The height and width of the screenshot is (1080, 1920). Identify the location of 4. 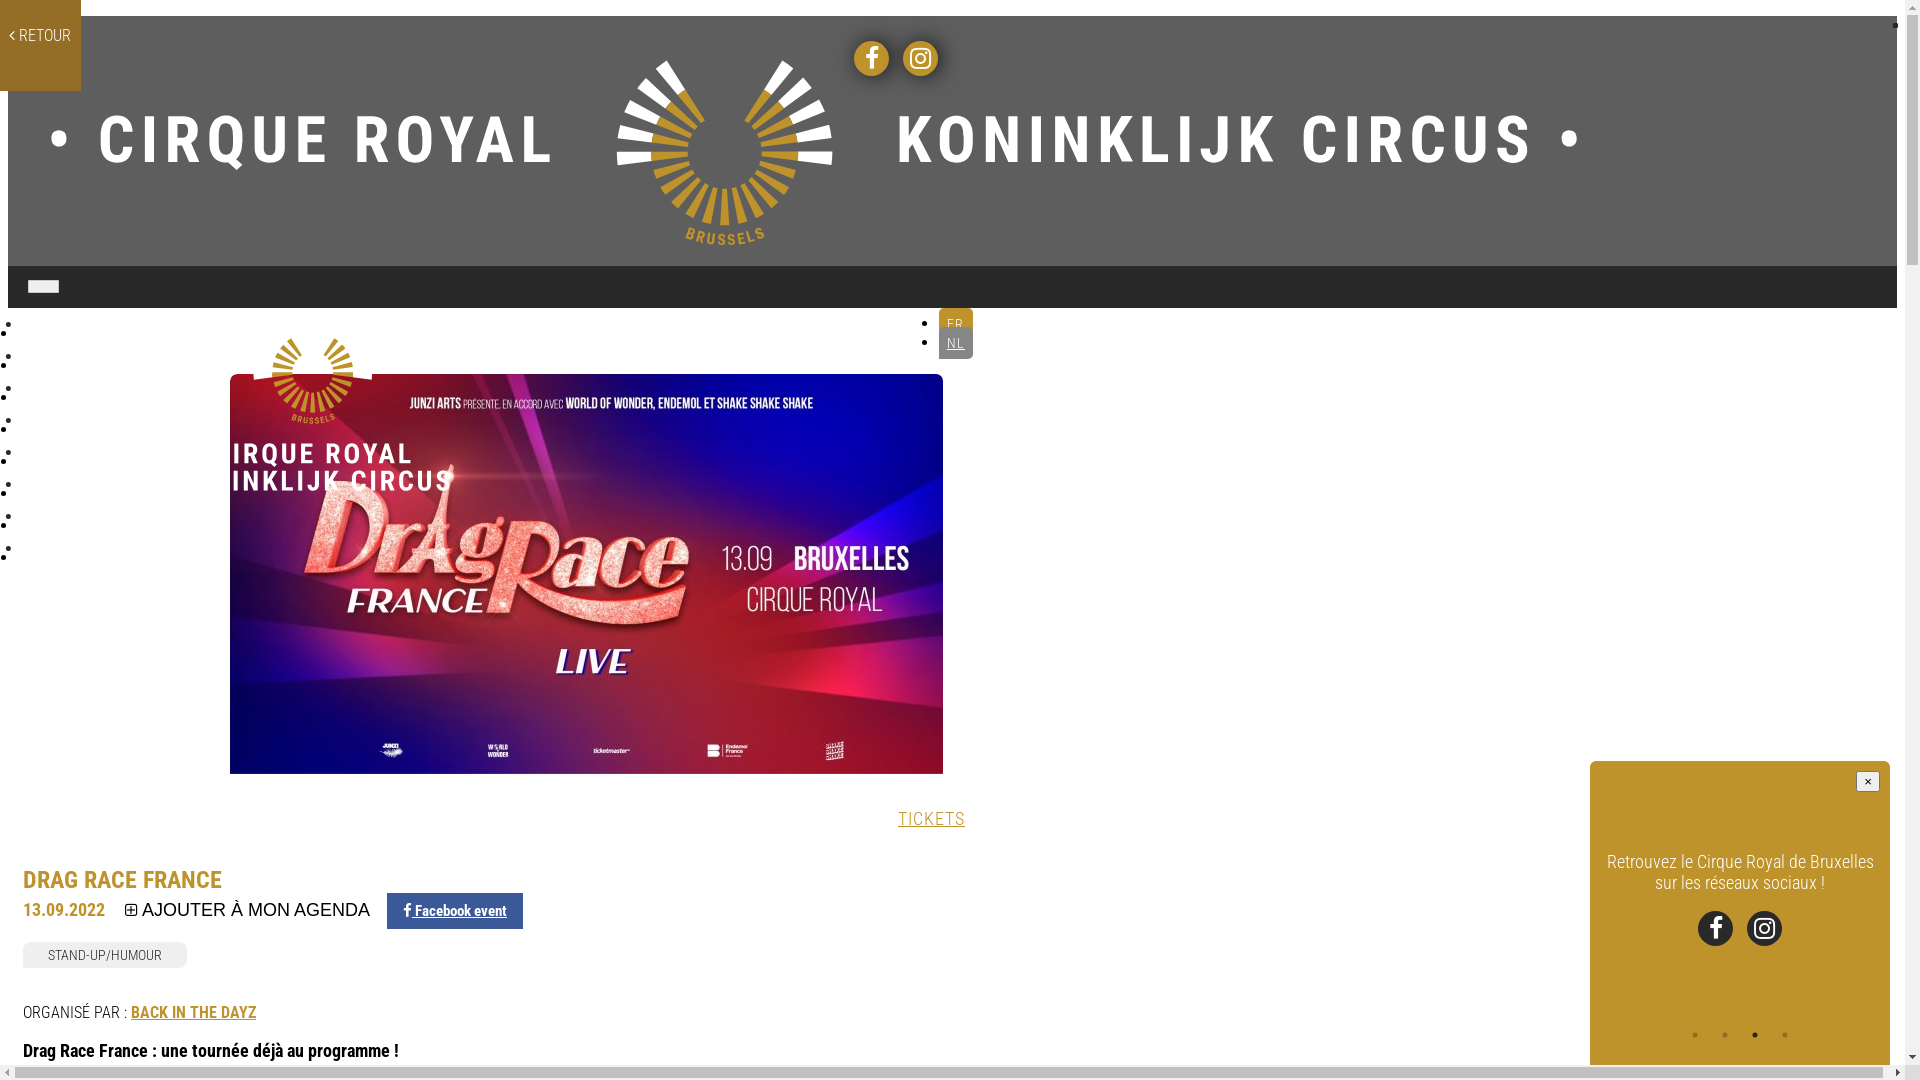
(1785, 1035).